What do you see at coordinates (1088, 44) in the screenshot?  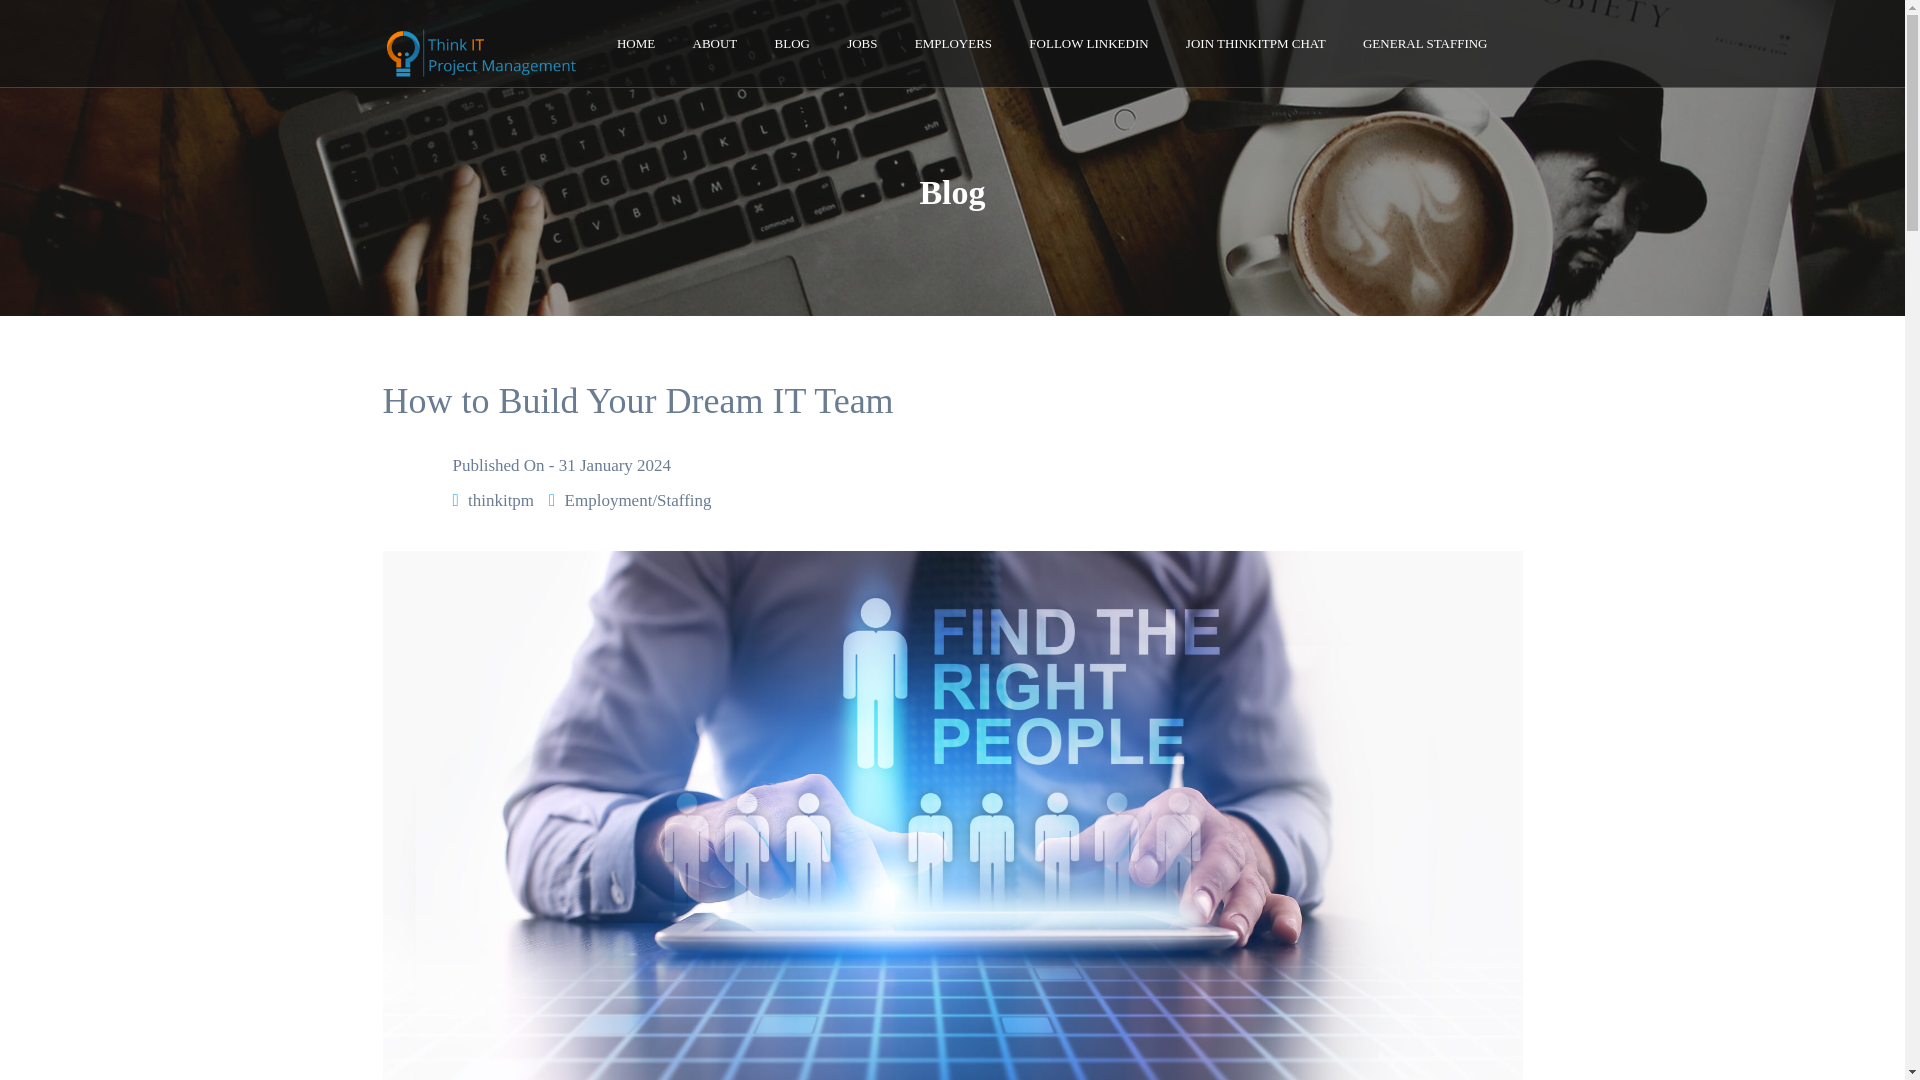 I see `FOLLOW LINKEDIN` at bounding box center [1088, 44].